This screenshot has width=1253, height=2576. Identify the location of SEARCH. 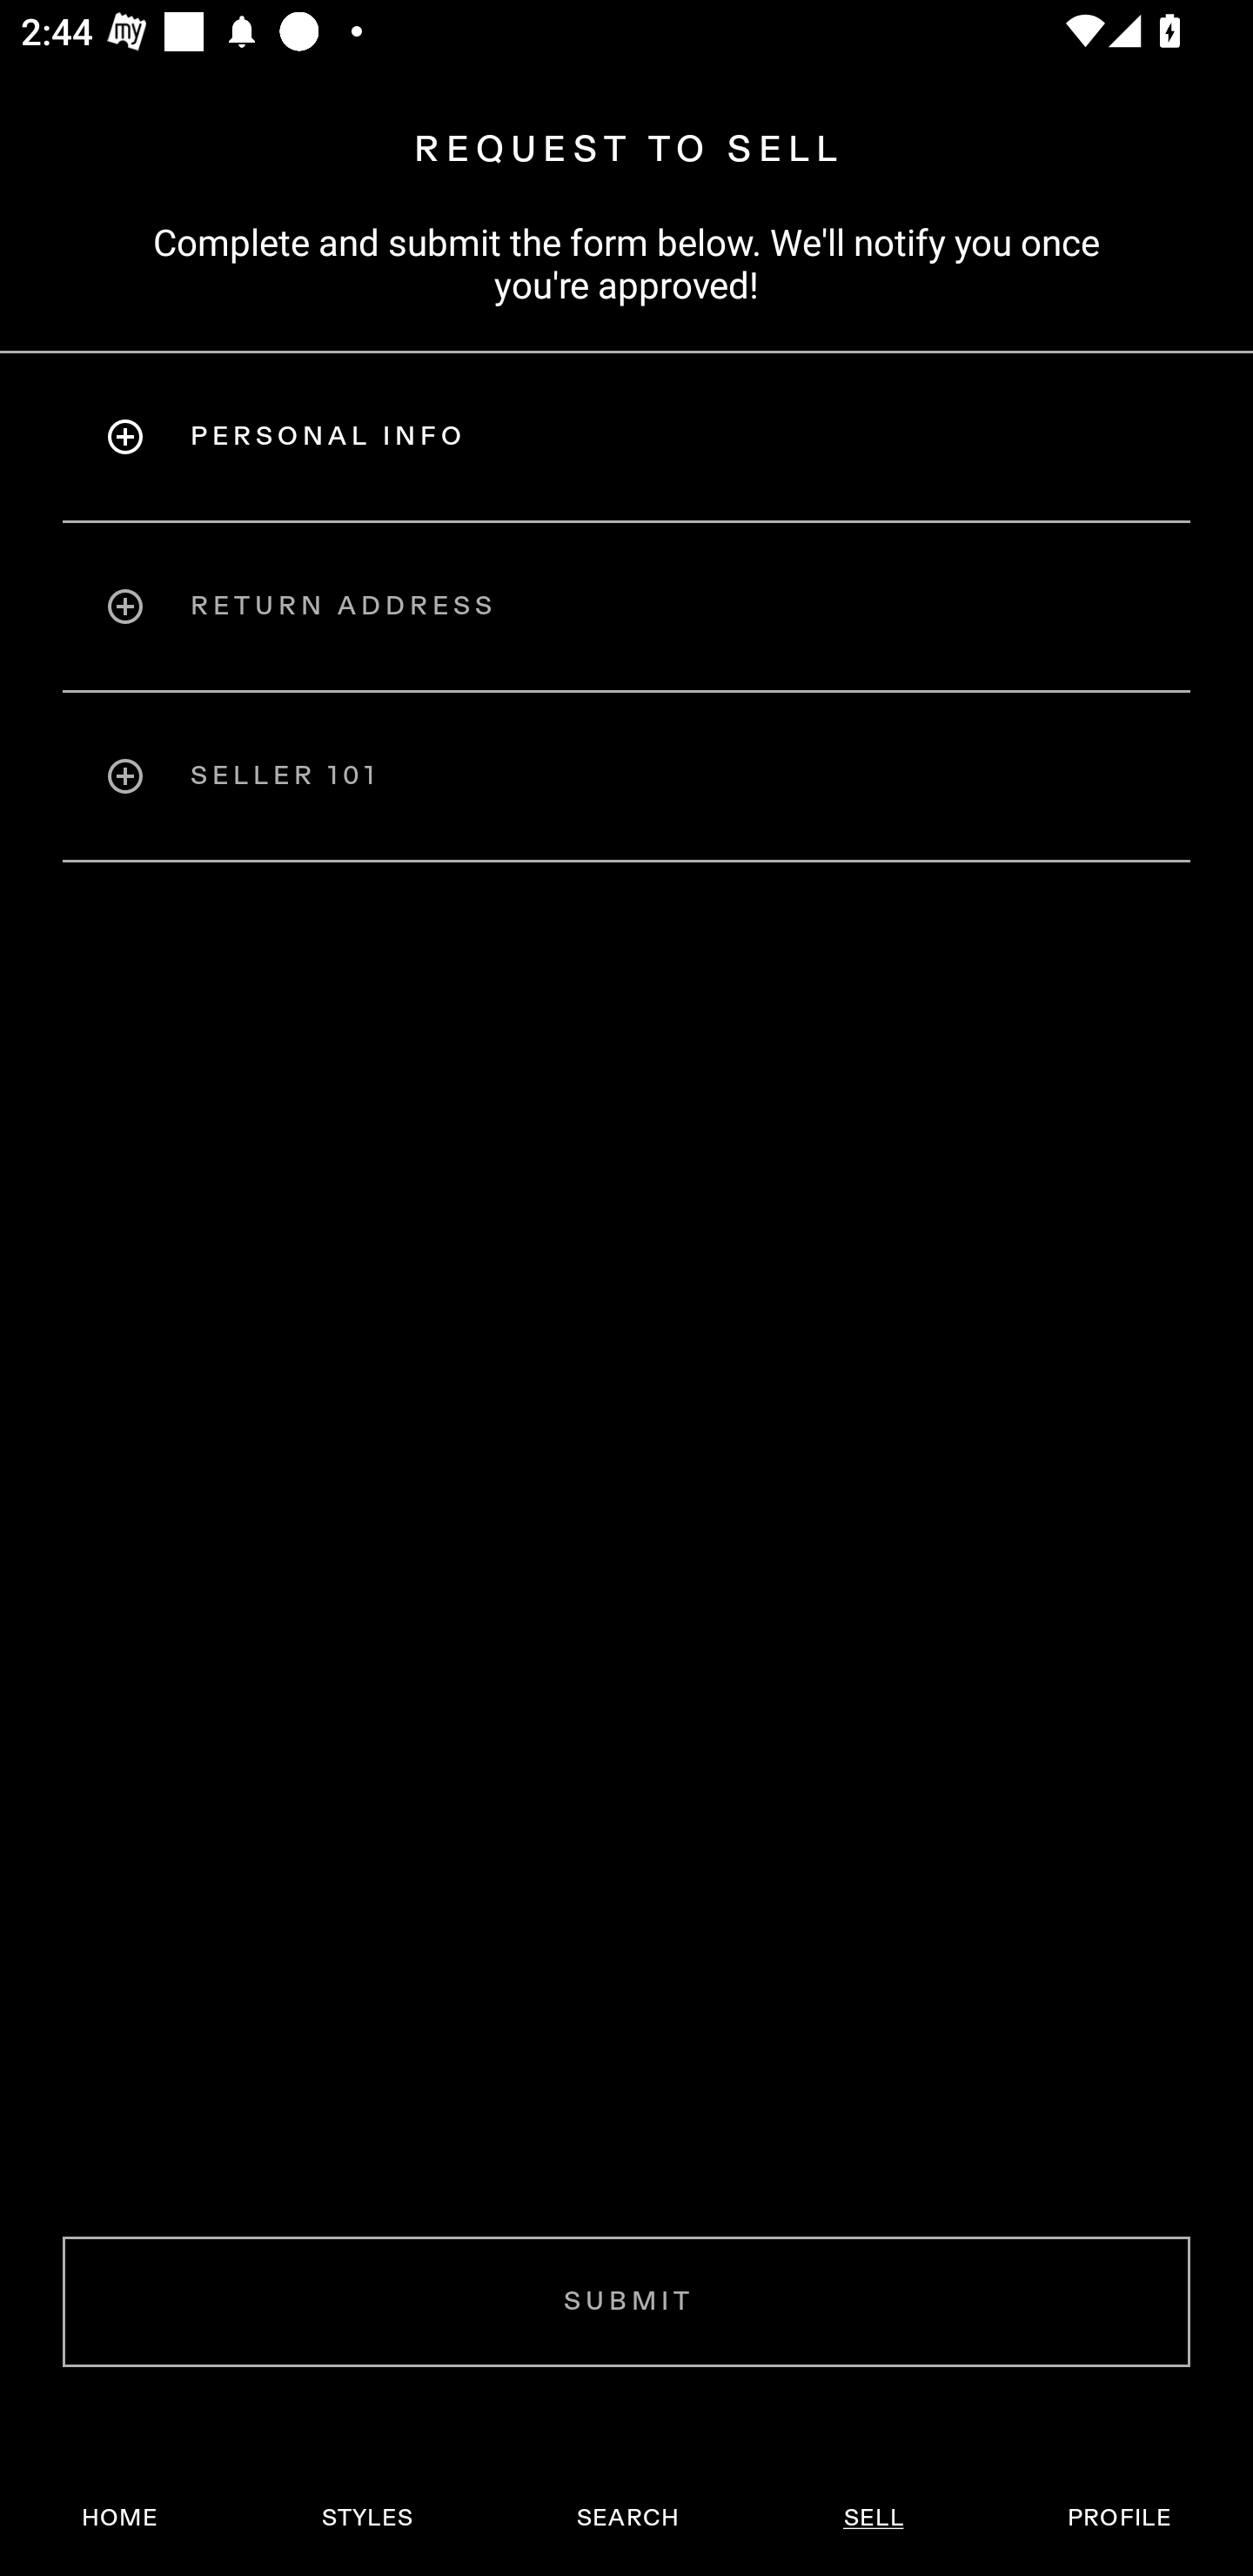
(627, 2518).